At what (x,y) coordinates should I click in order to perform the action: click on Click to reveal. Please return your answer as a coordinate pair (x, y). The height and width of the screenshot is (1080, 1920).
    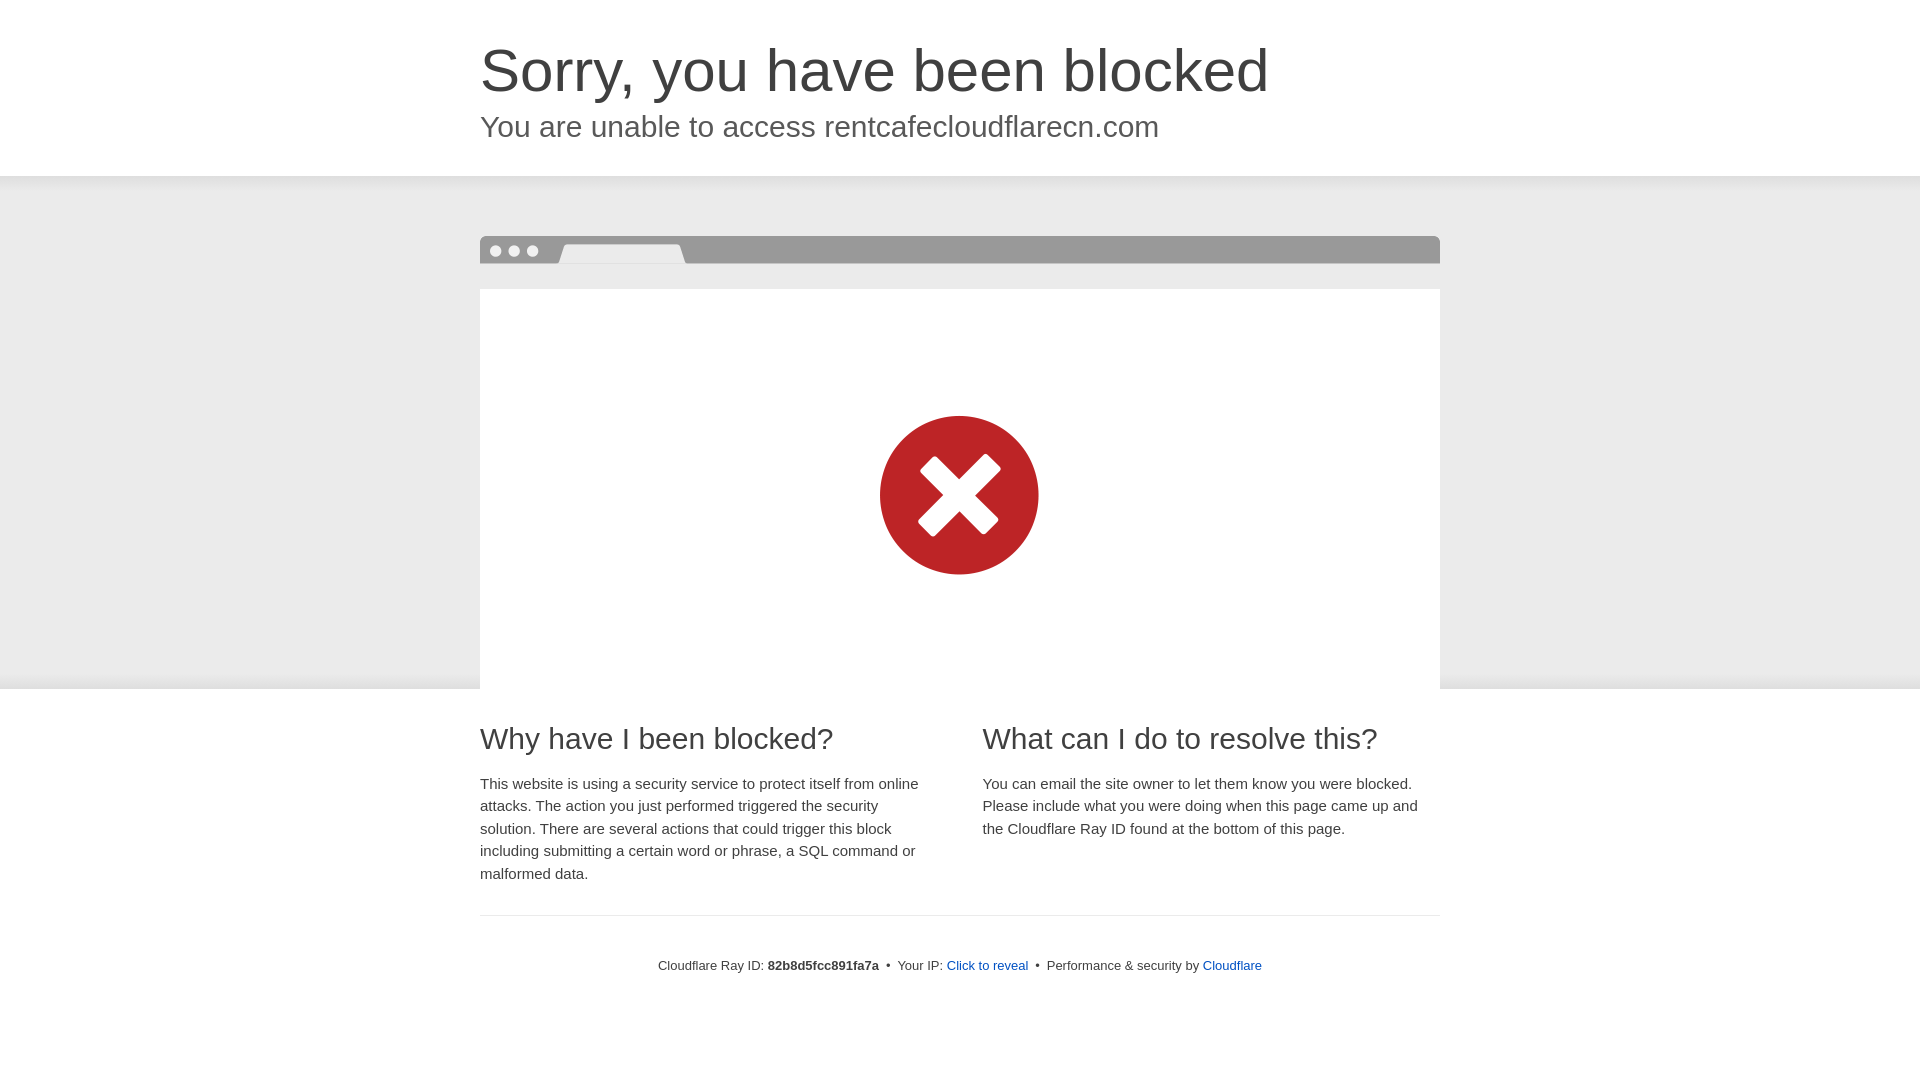
    Looking at the image, I should click on (988, 966).